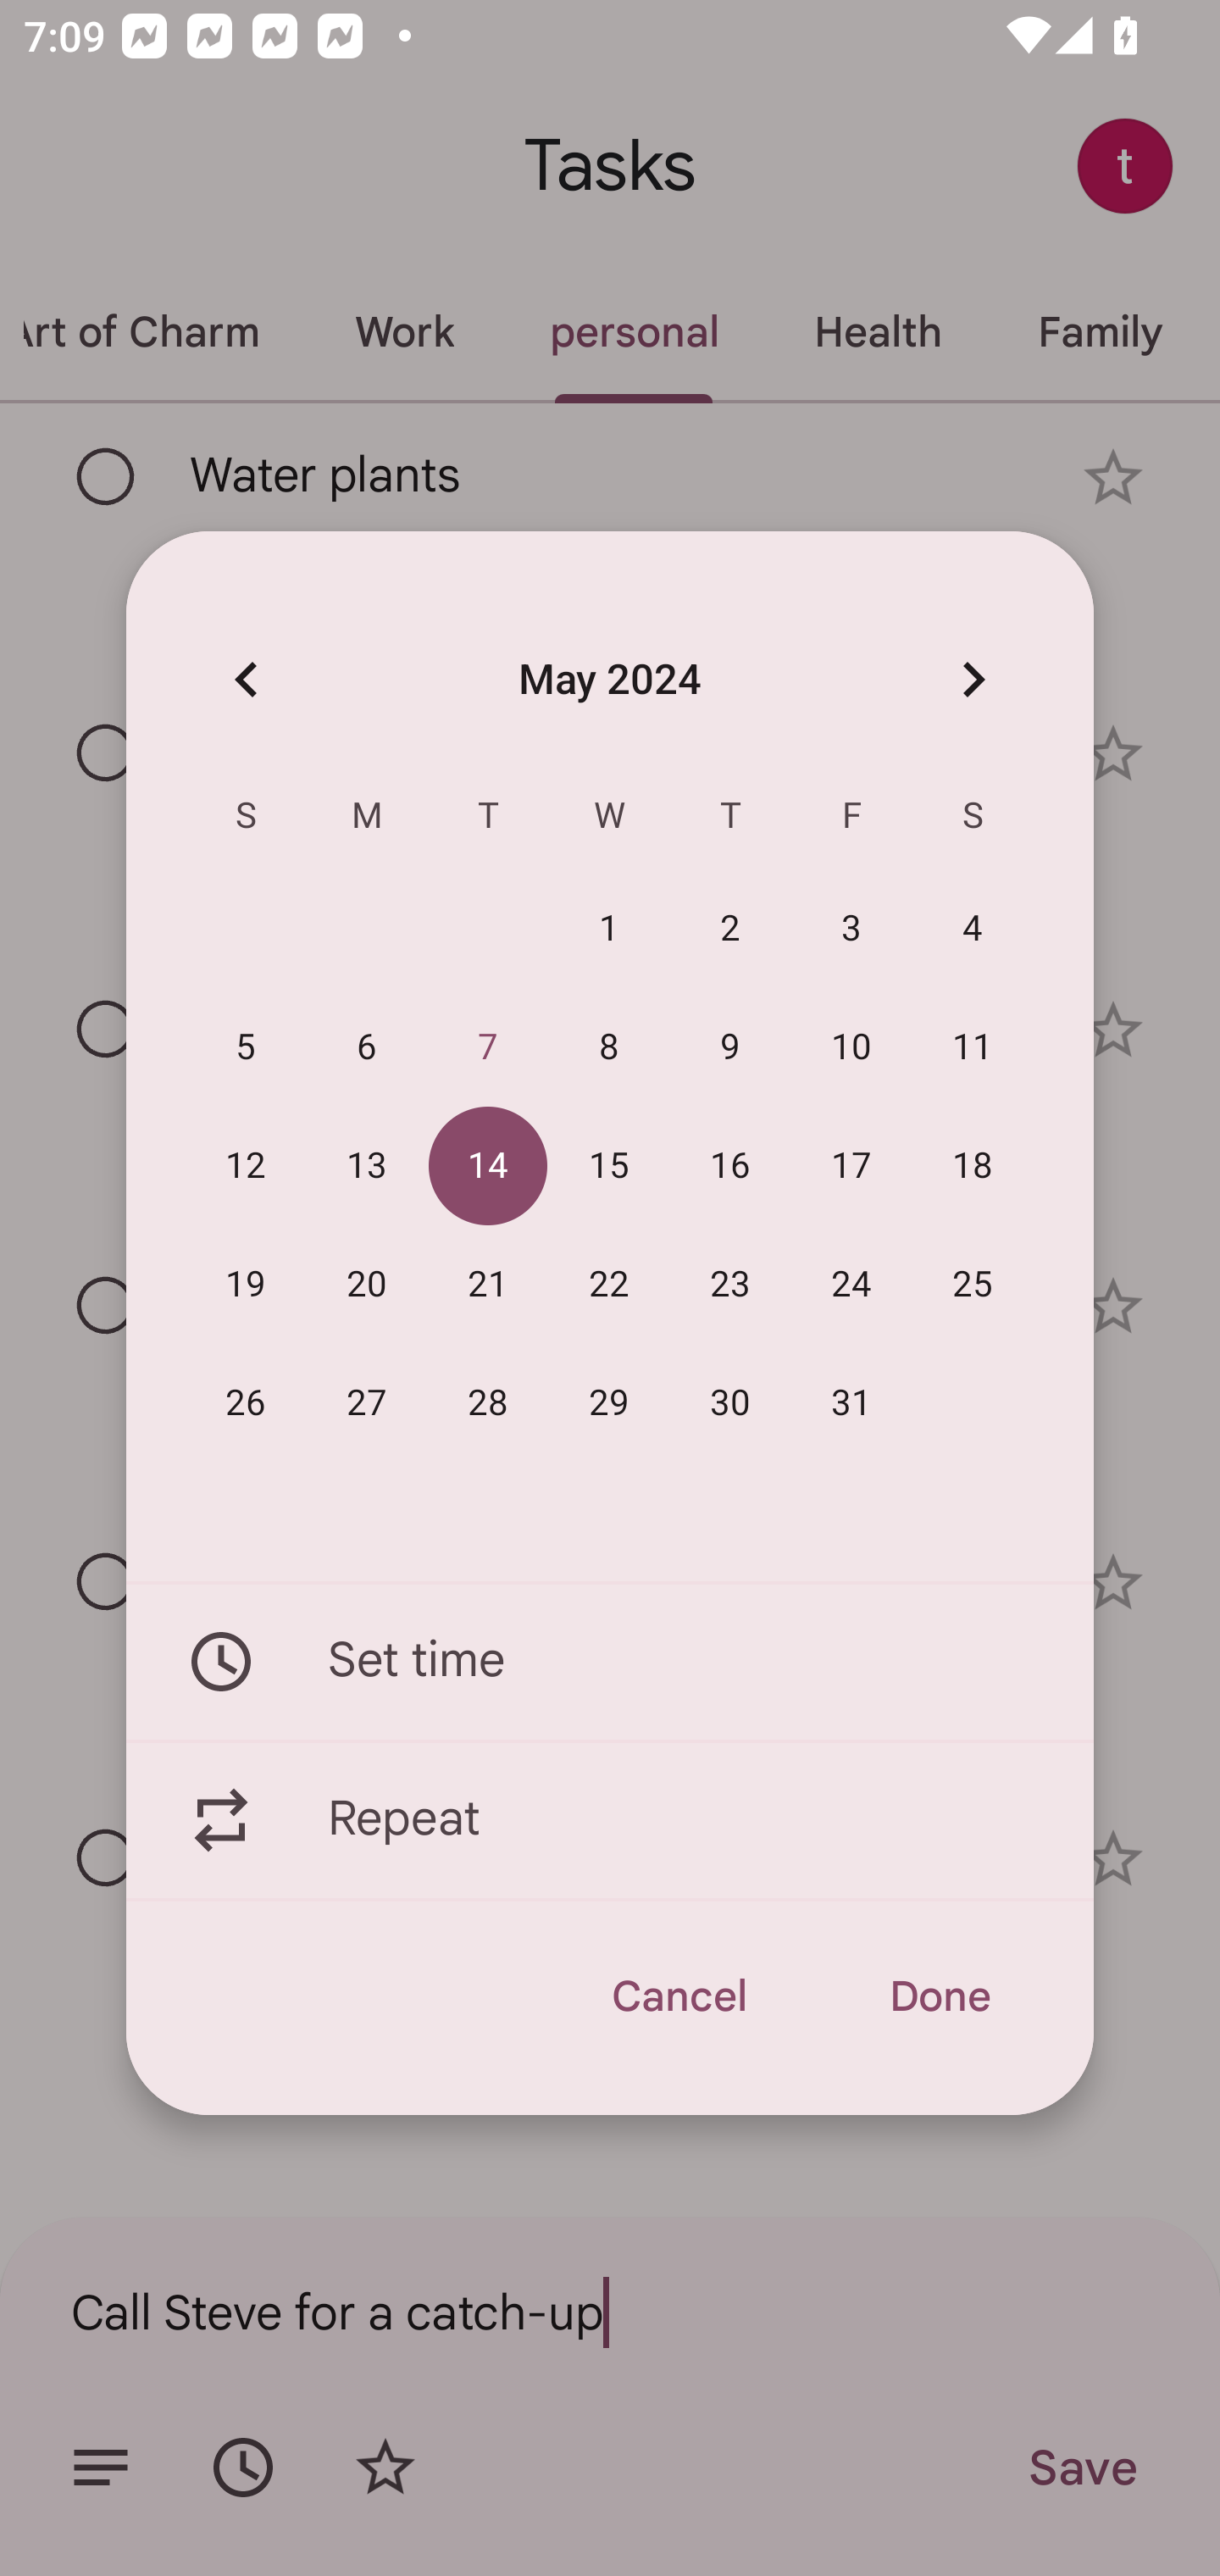 The height and width of the screenshot is (2576, 1220). I want to click on 12 12 May 2024, so click(246, 1167).